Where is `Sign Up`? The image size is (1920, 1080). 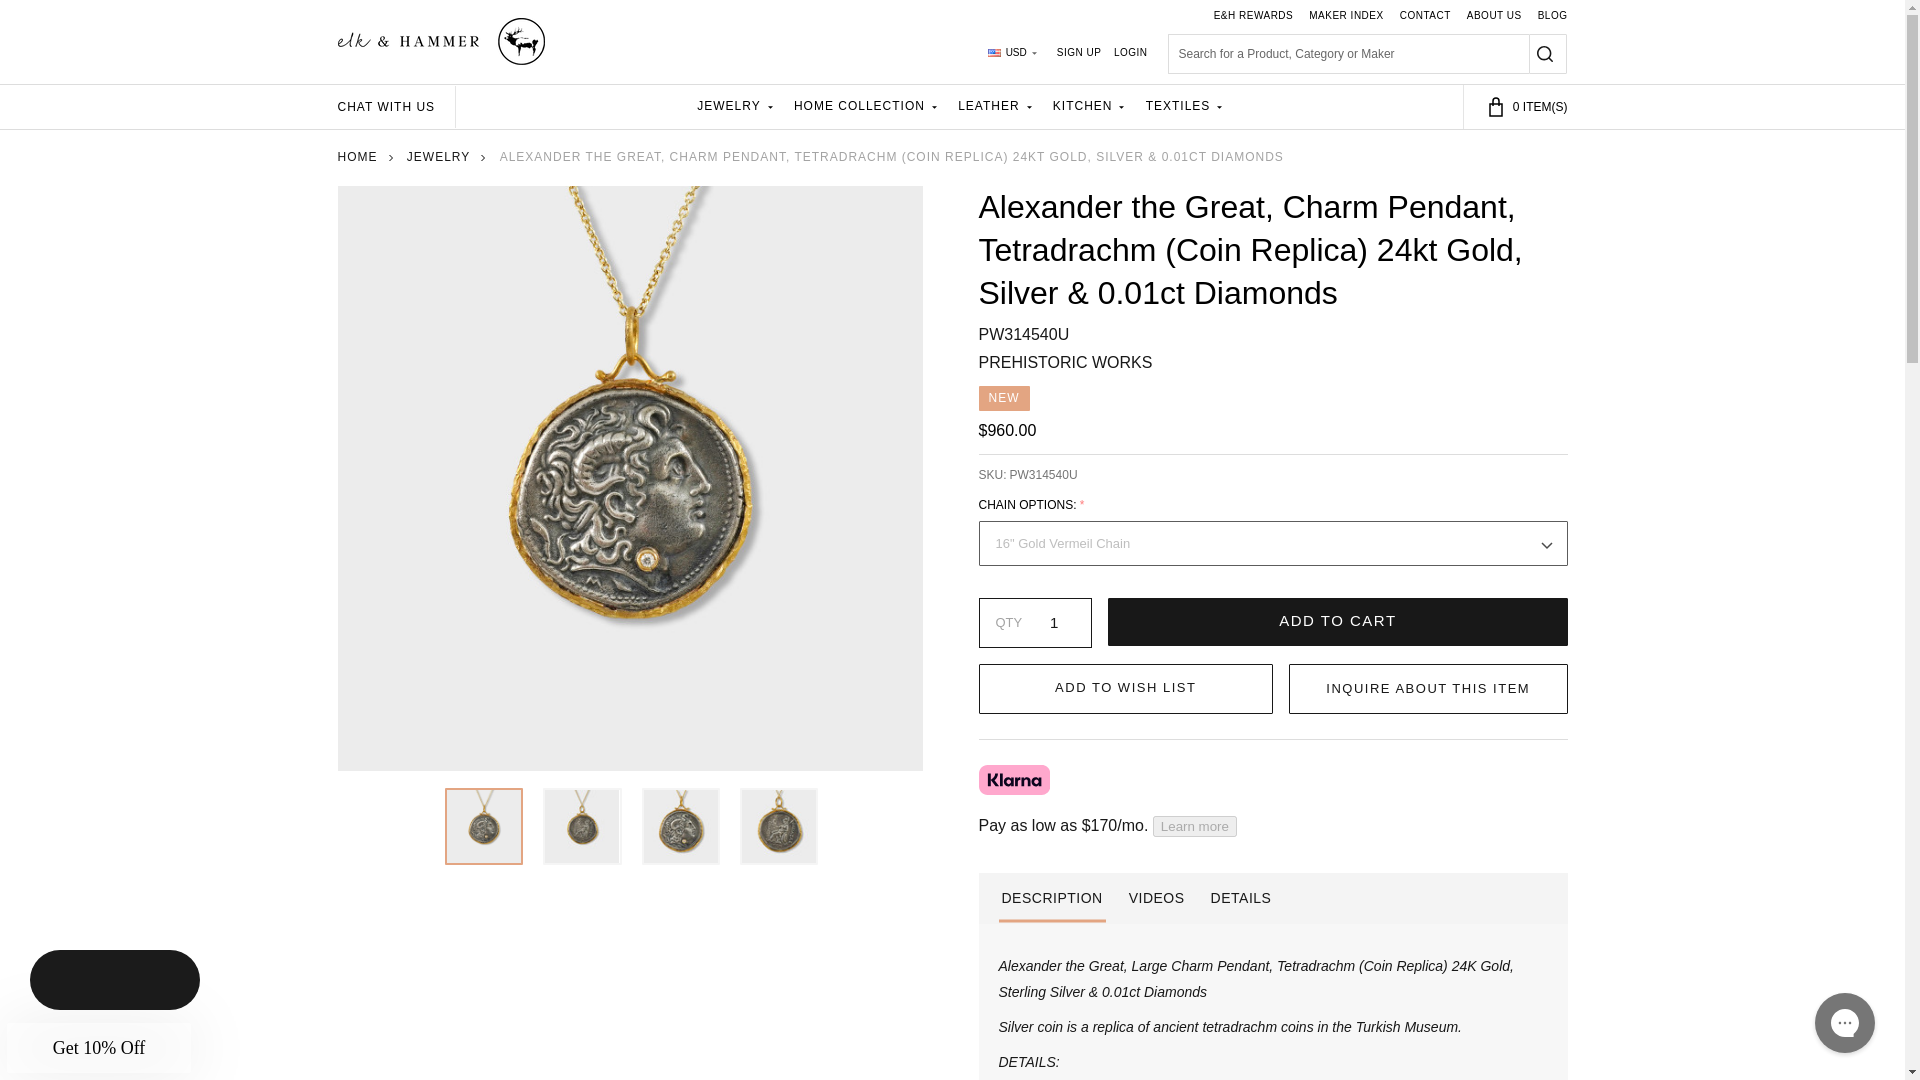
Sign Up is located at coordinates (1080, 54).